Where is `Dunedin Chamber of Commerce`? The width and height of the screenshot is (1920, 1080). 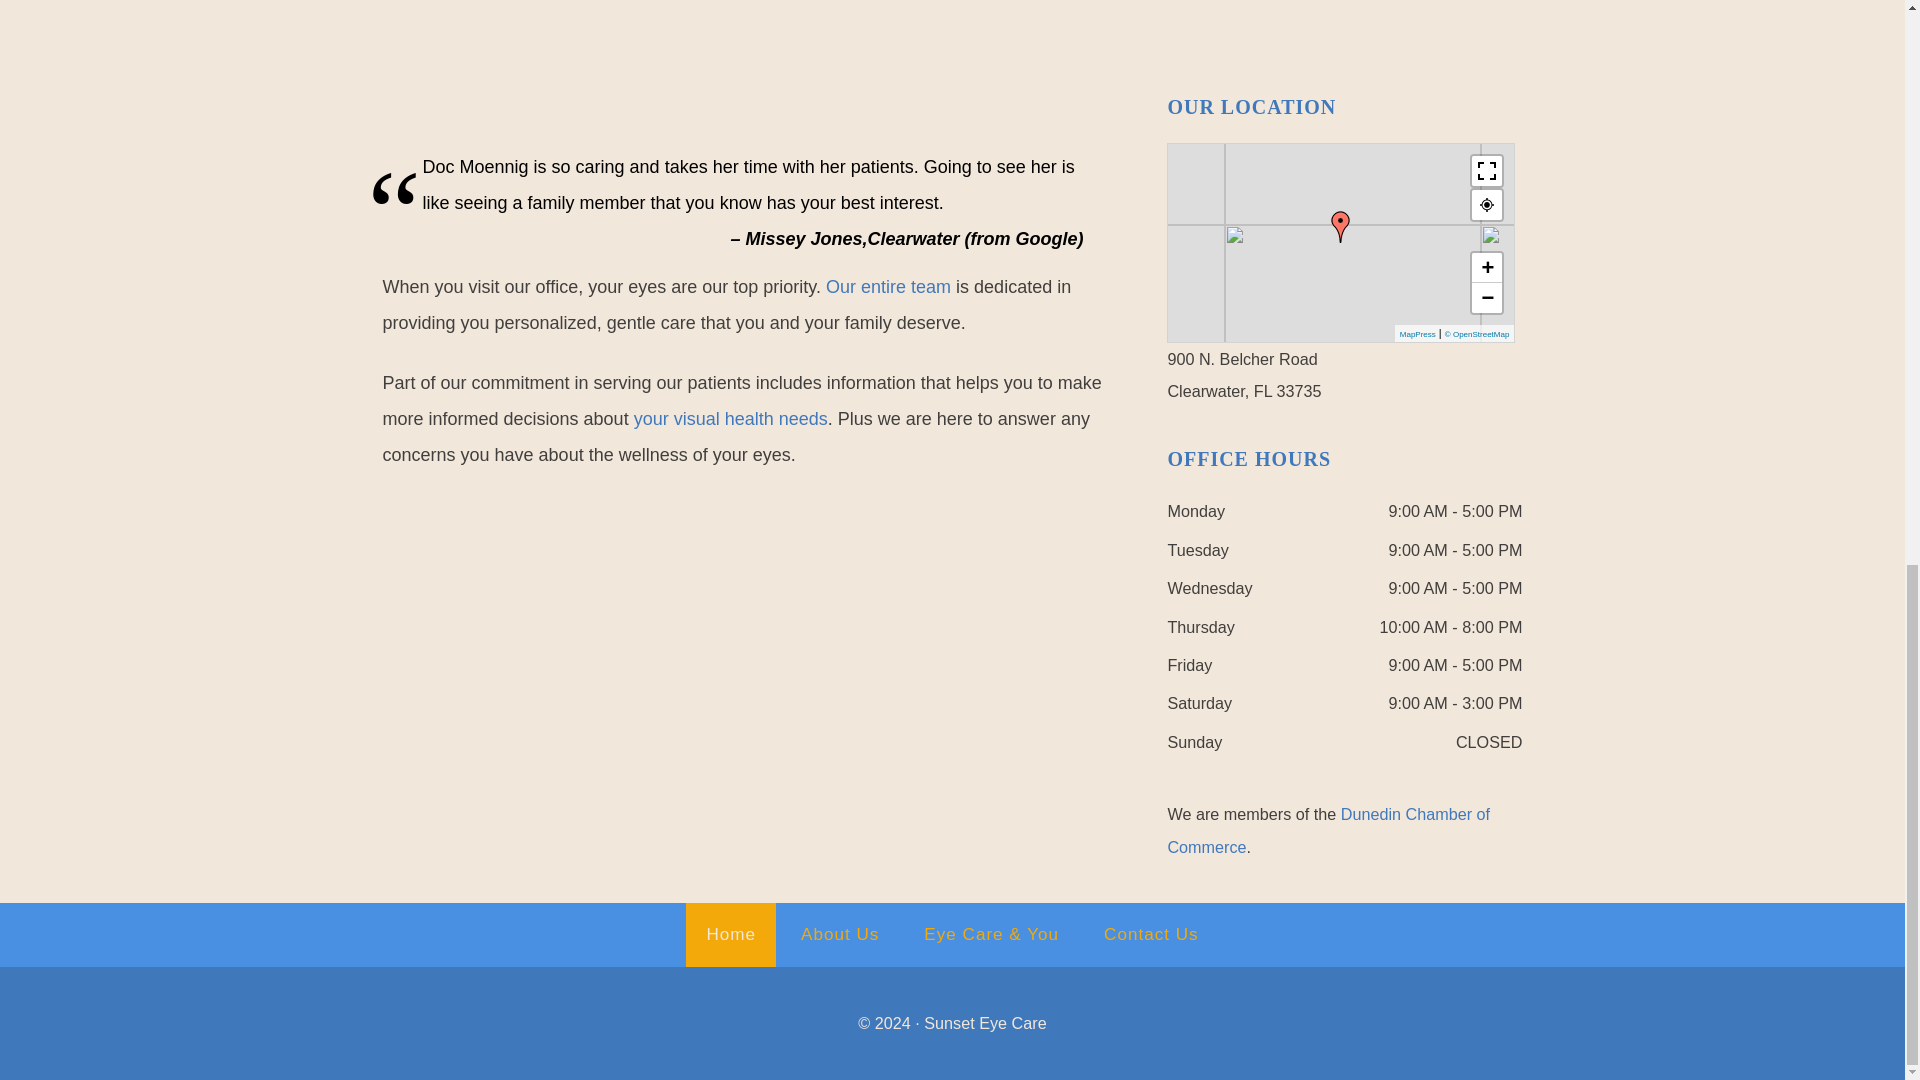
Dunedin Chamber of Commerce is located at coordinates (1328, 830).